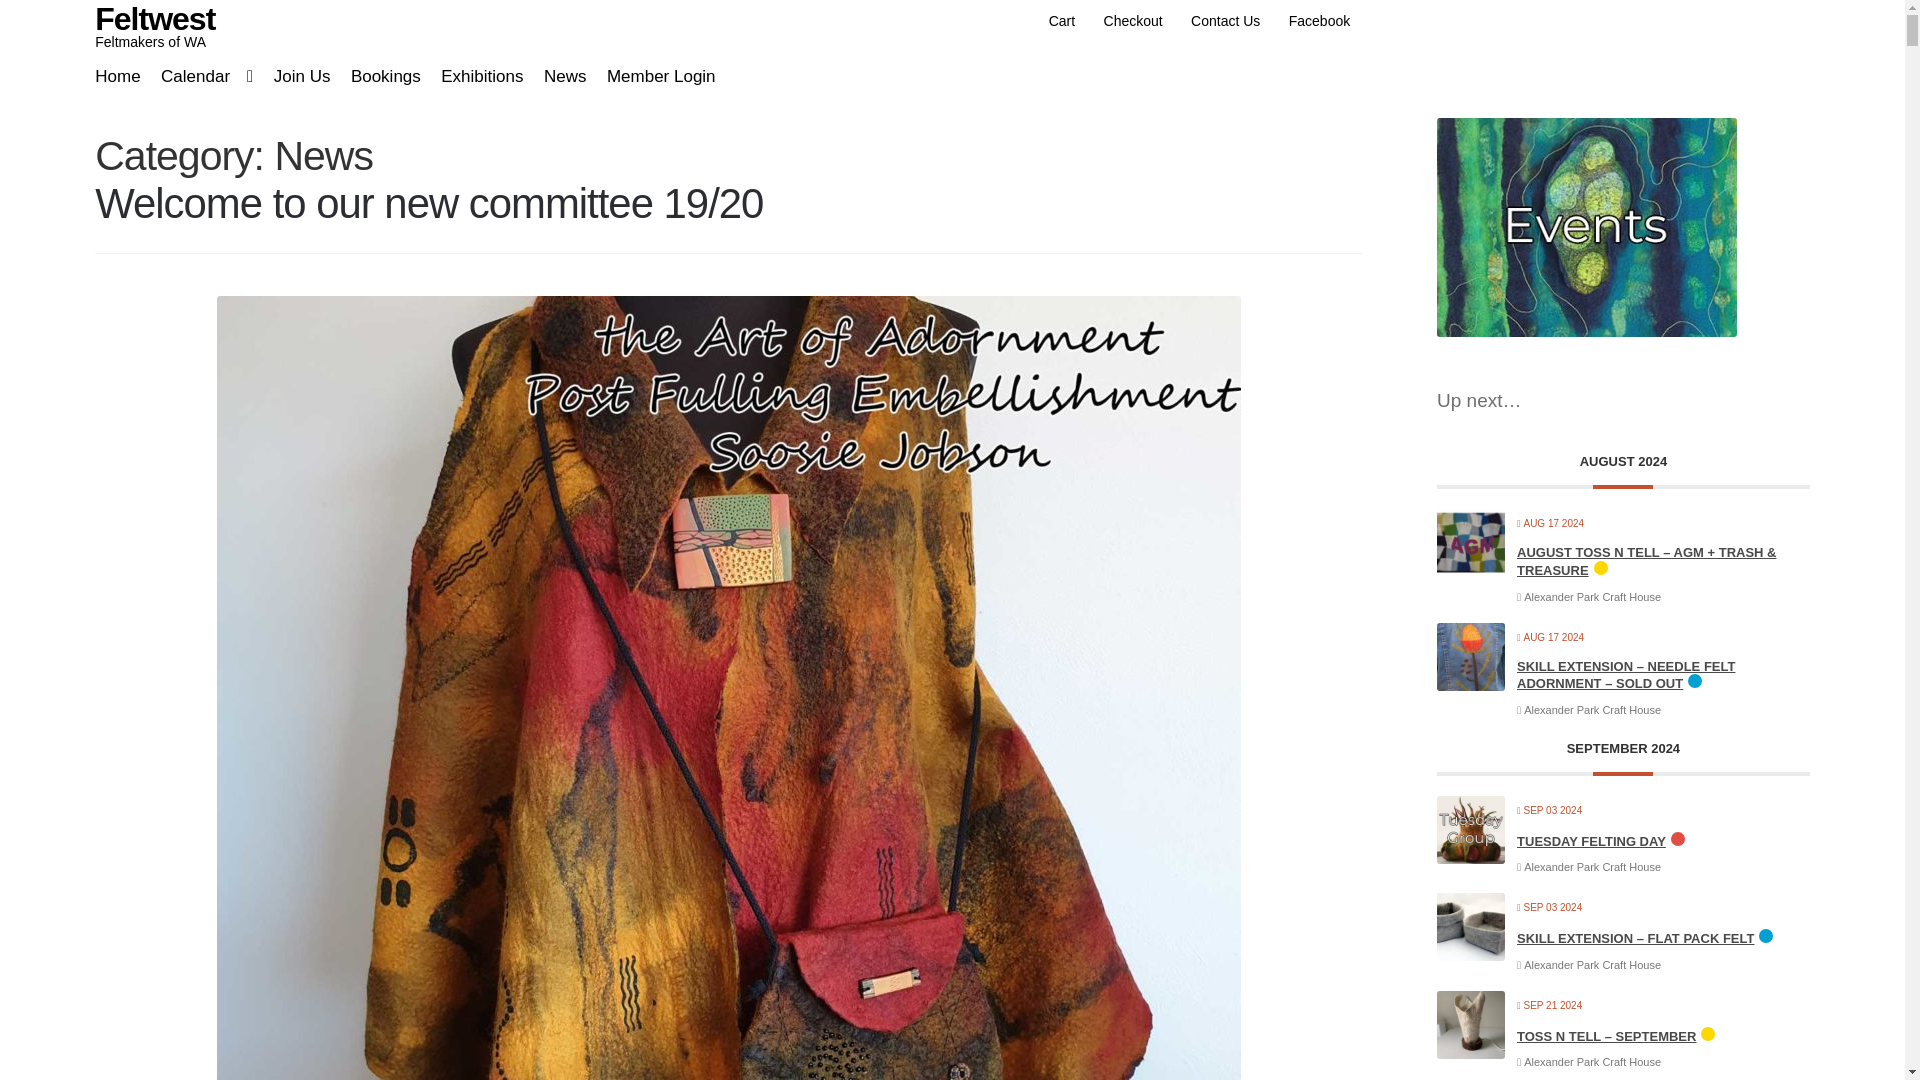 The width and height of the screenshot is (1920, 1080). I want to click on Exhibitions, so click(473, 80).